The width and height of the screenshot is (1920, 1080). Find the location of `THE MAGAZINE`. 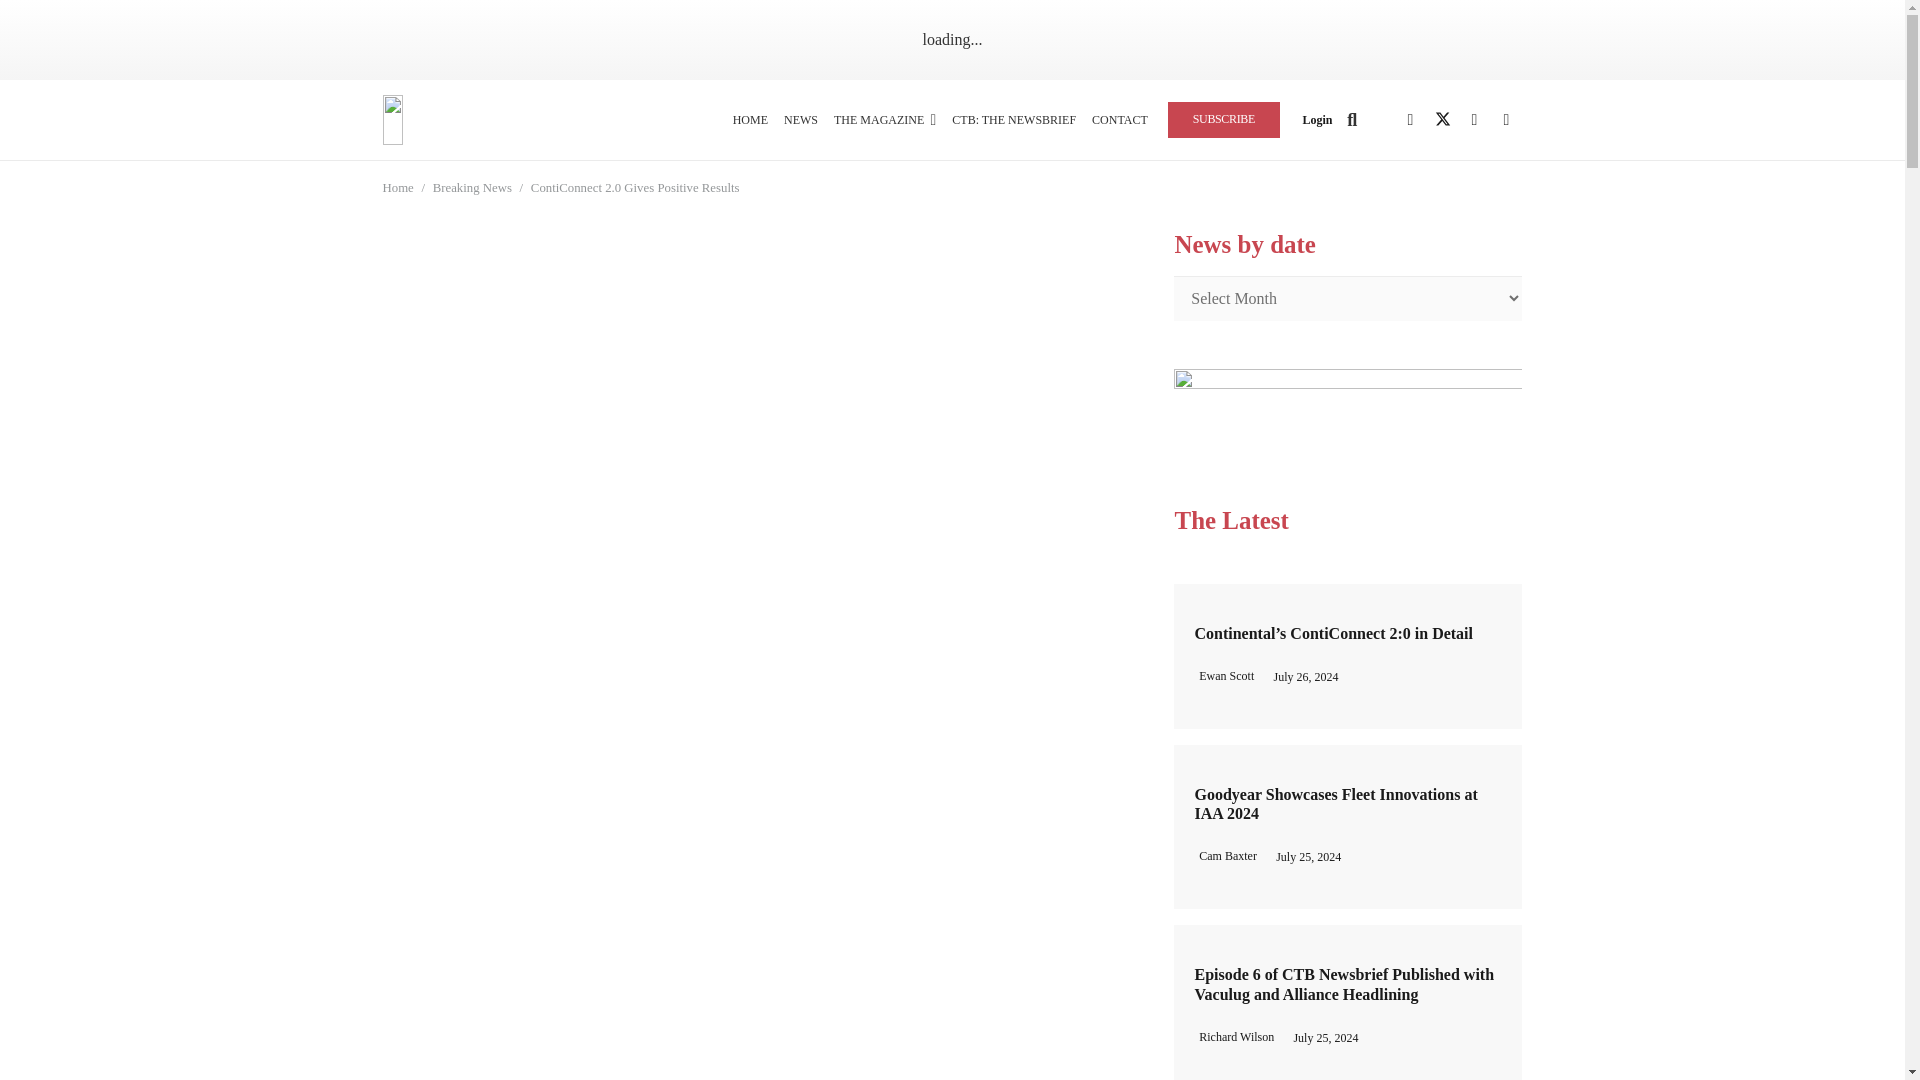

THE MAGAZINE is located at coordinates (884, 119).